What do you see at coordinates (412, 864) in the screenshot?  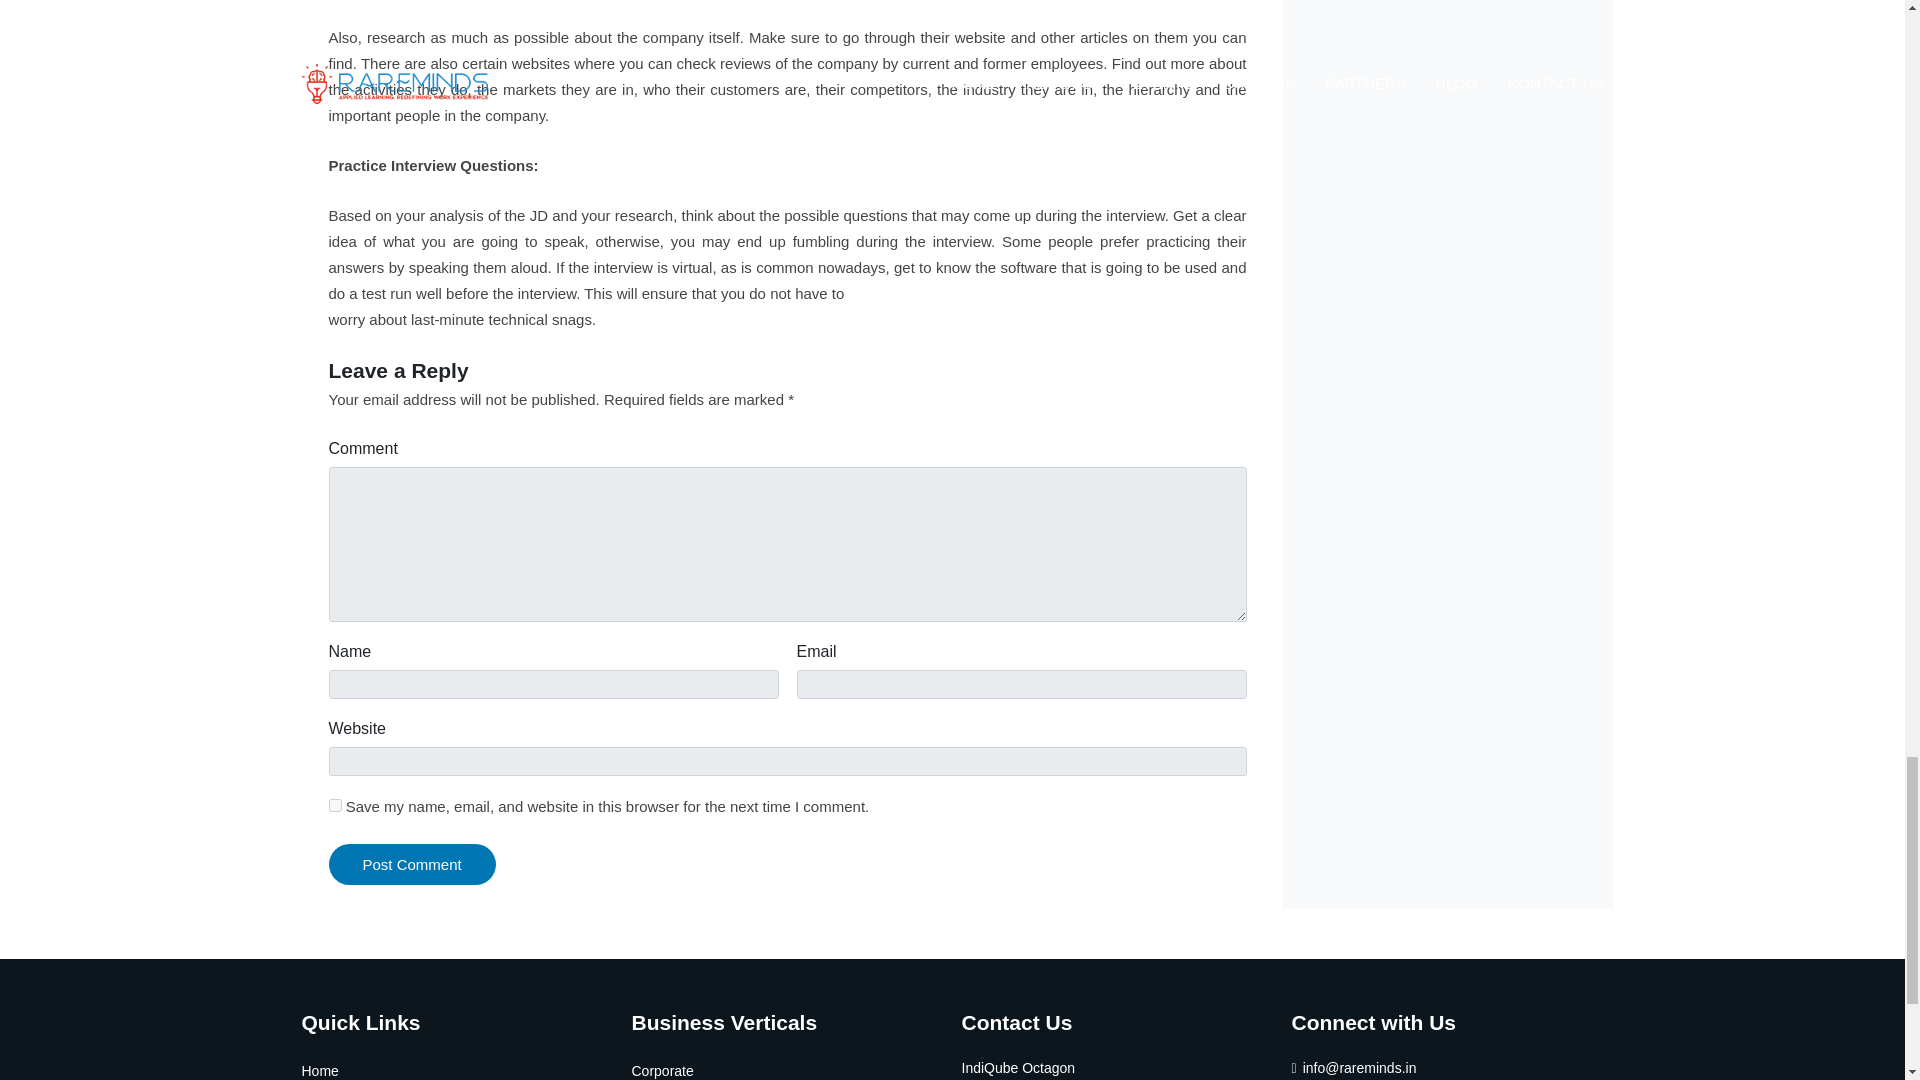 I see `Post Comment` at bounding box center [412, 864].